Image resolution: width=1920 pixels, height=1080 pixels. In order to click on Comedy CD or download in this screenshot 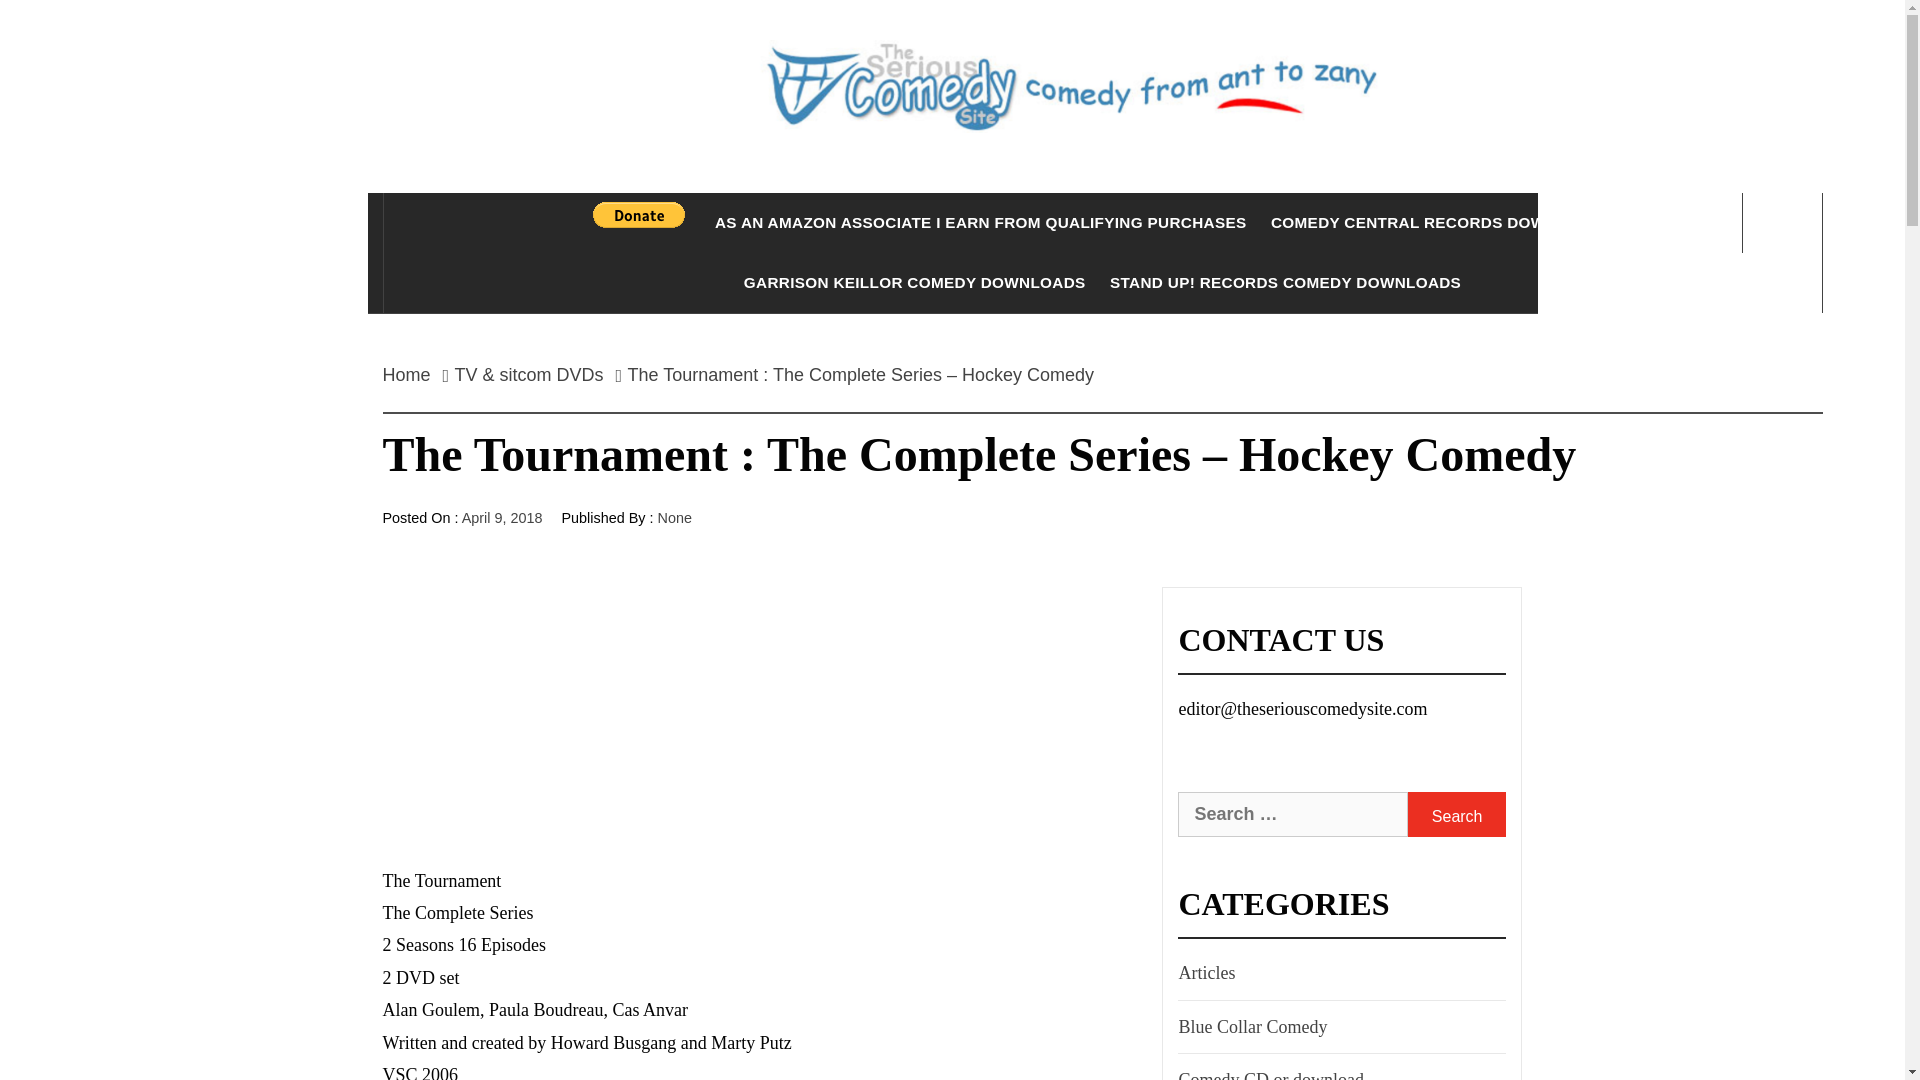, I will do `click(1268, 1072)`.